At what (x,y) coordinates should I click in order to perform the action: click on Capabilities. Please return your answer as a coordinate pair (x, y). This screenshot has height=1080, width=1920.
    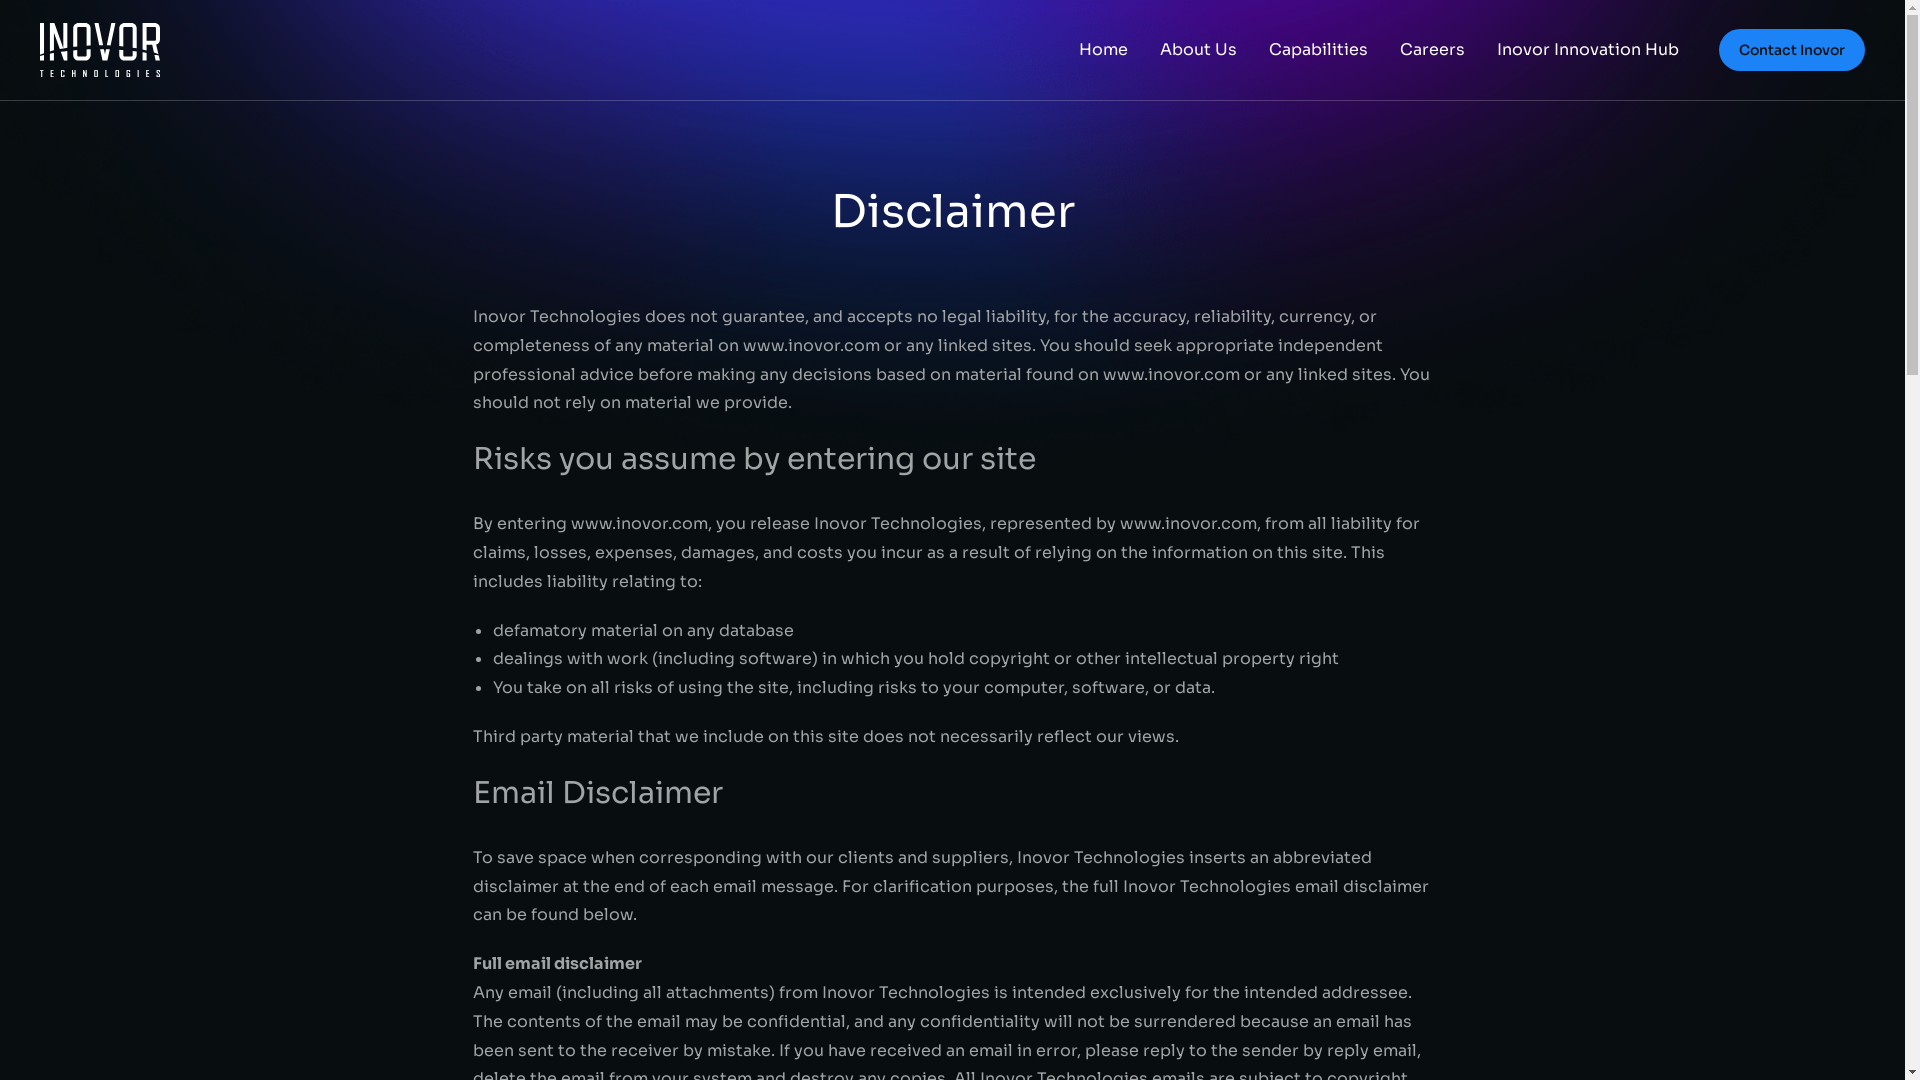
    Looking at the image, I should click on (1318, 50).